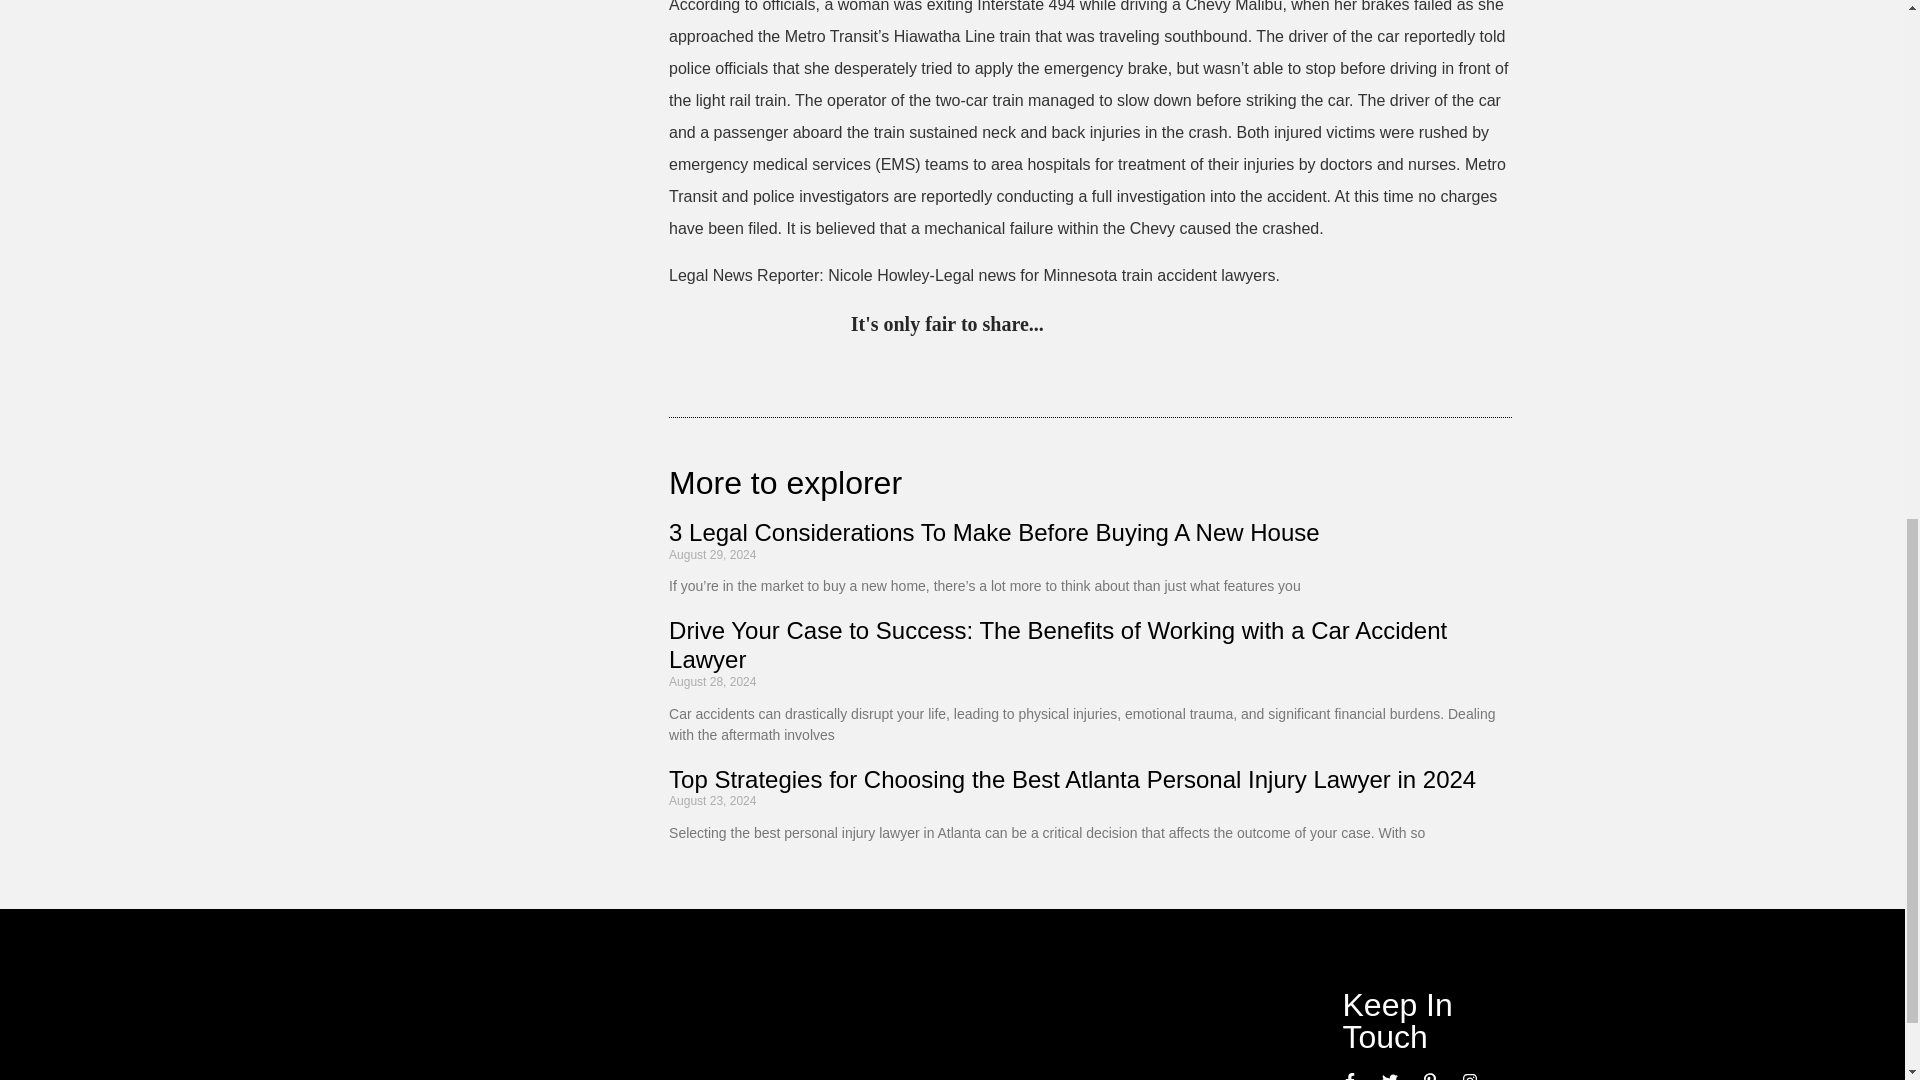 The height and width of the screenshot is (1080, 1920). Describe the element at coordinates (1187, 326) in the screenshot. I see `google` at that location.